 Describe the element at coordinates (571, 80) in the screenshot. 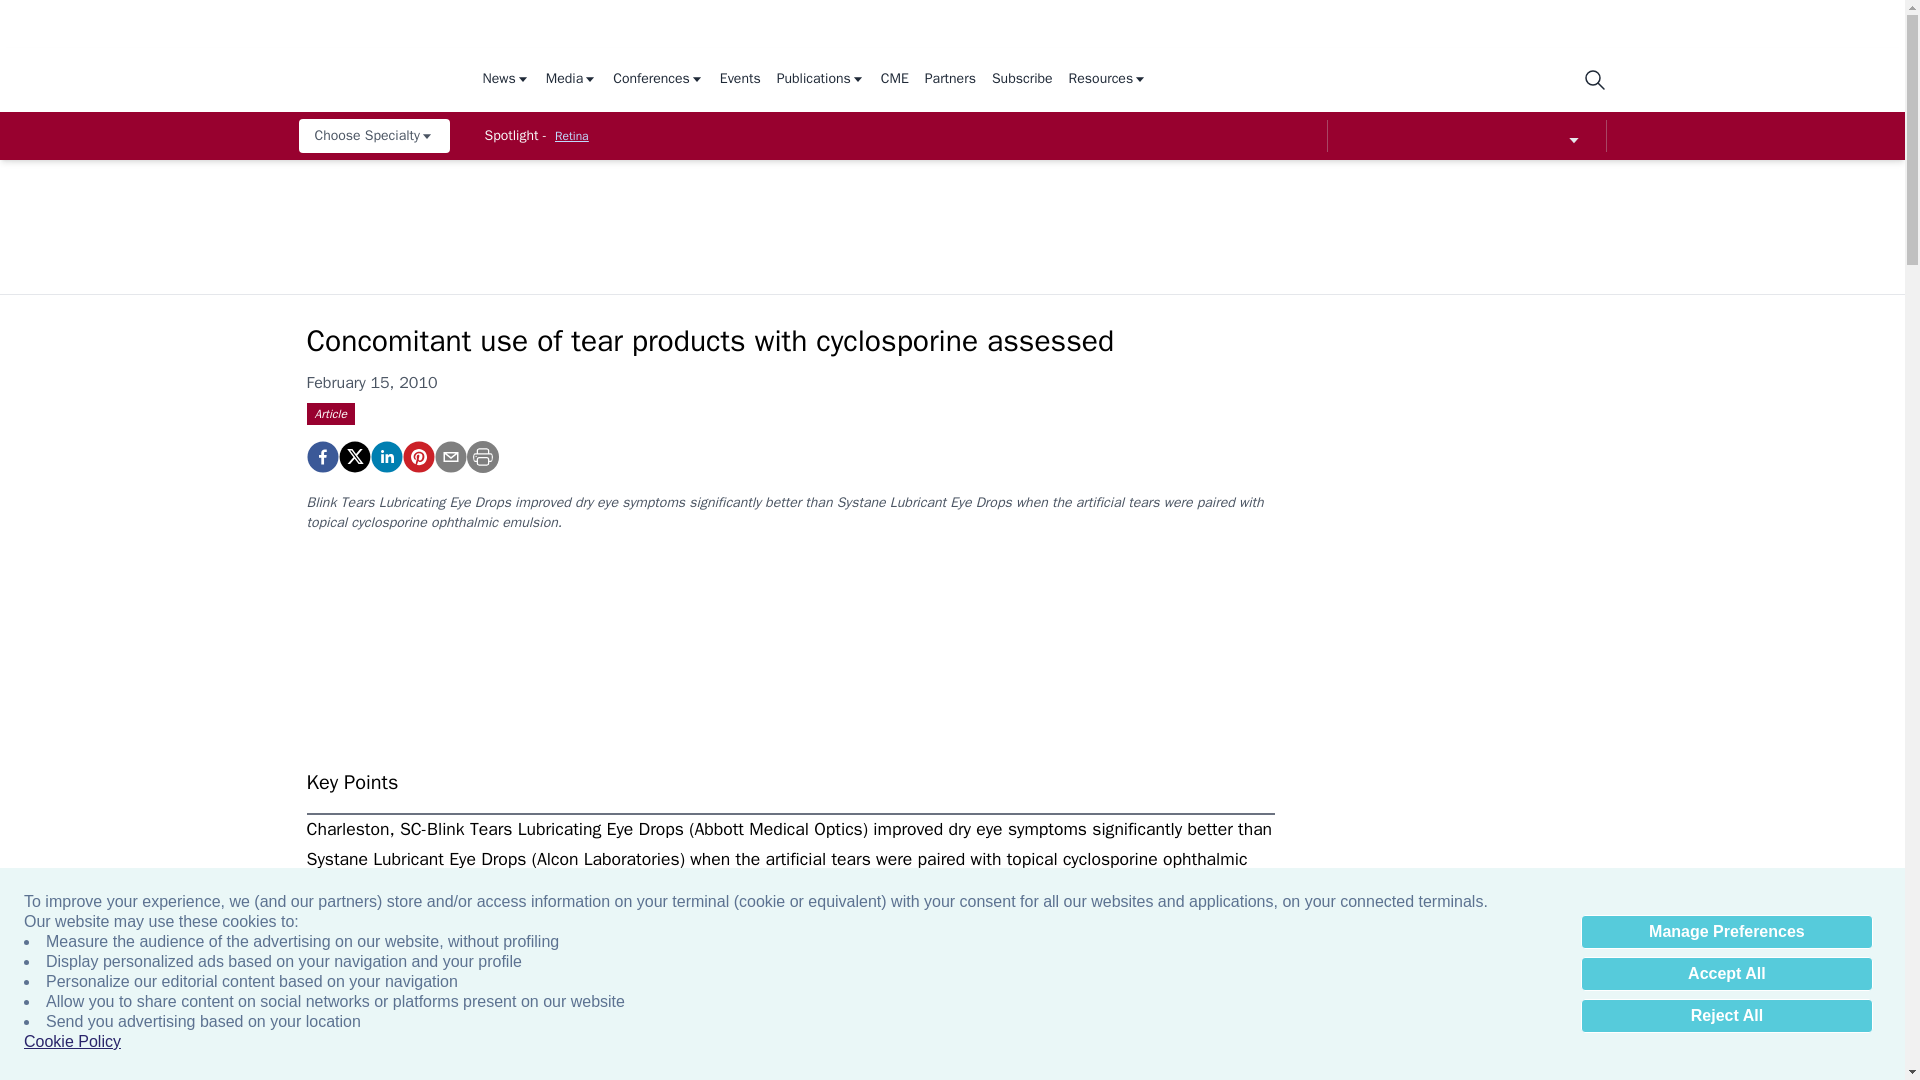

I see `Media` at that location.